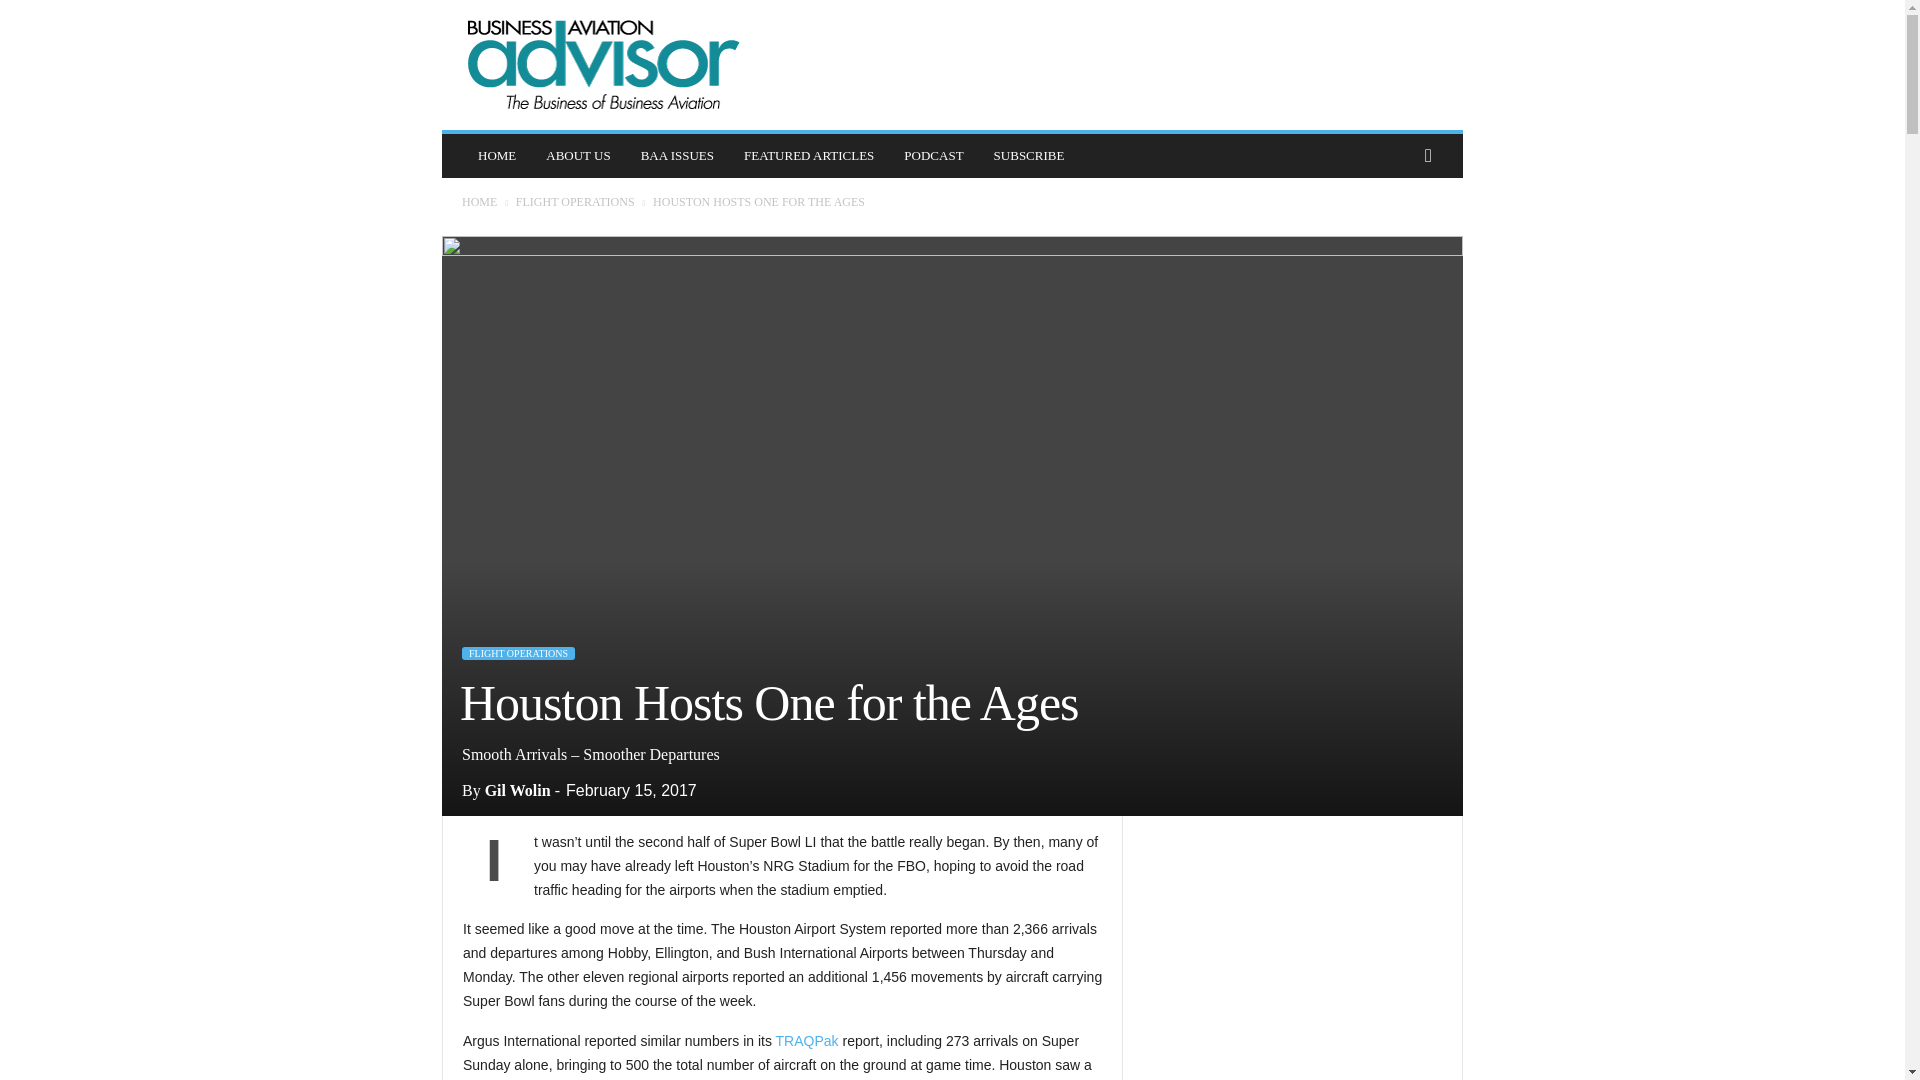 This screenshot has width=1920, height=1080. I want to click on Business Aviation Advisor Magazine, so click(604, 65).